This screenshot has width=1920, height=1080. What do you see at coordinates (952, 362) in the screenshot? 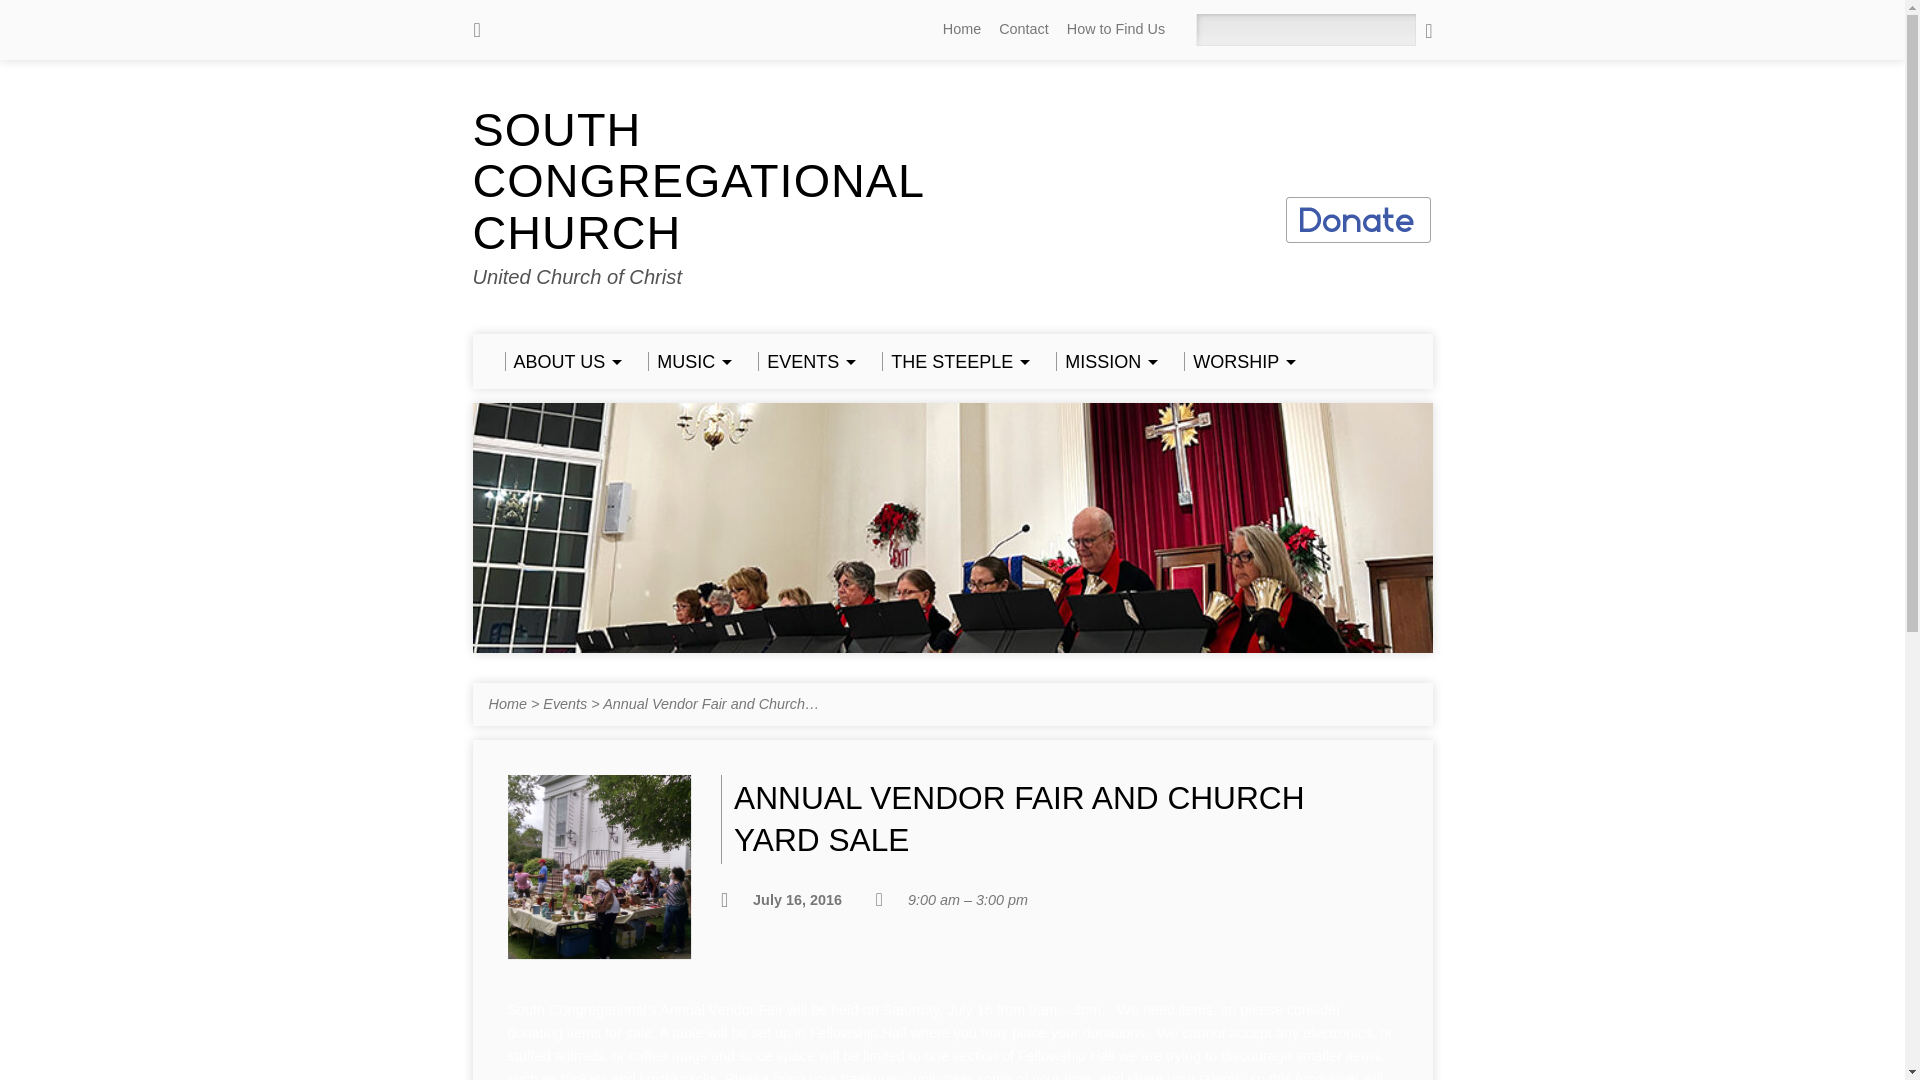
I see `THE STEEPLE` at bounding box center [952, 362].